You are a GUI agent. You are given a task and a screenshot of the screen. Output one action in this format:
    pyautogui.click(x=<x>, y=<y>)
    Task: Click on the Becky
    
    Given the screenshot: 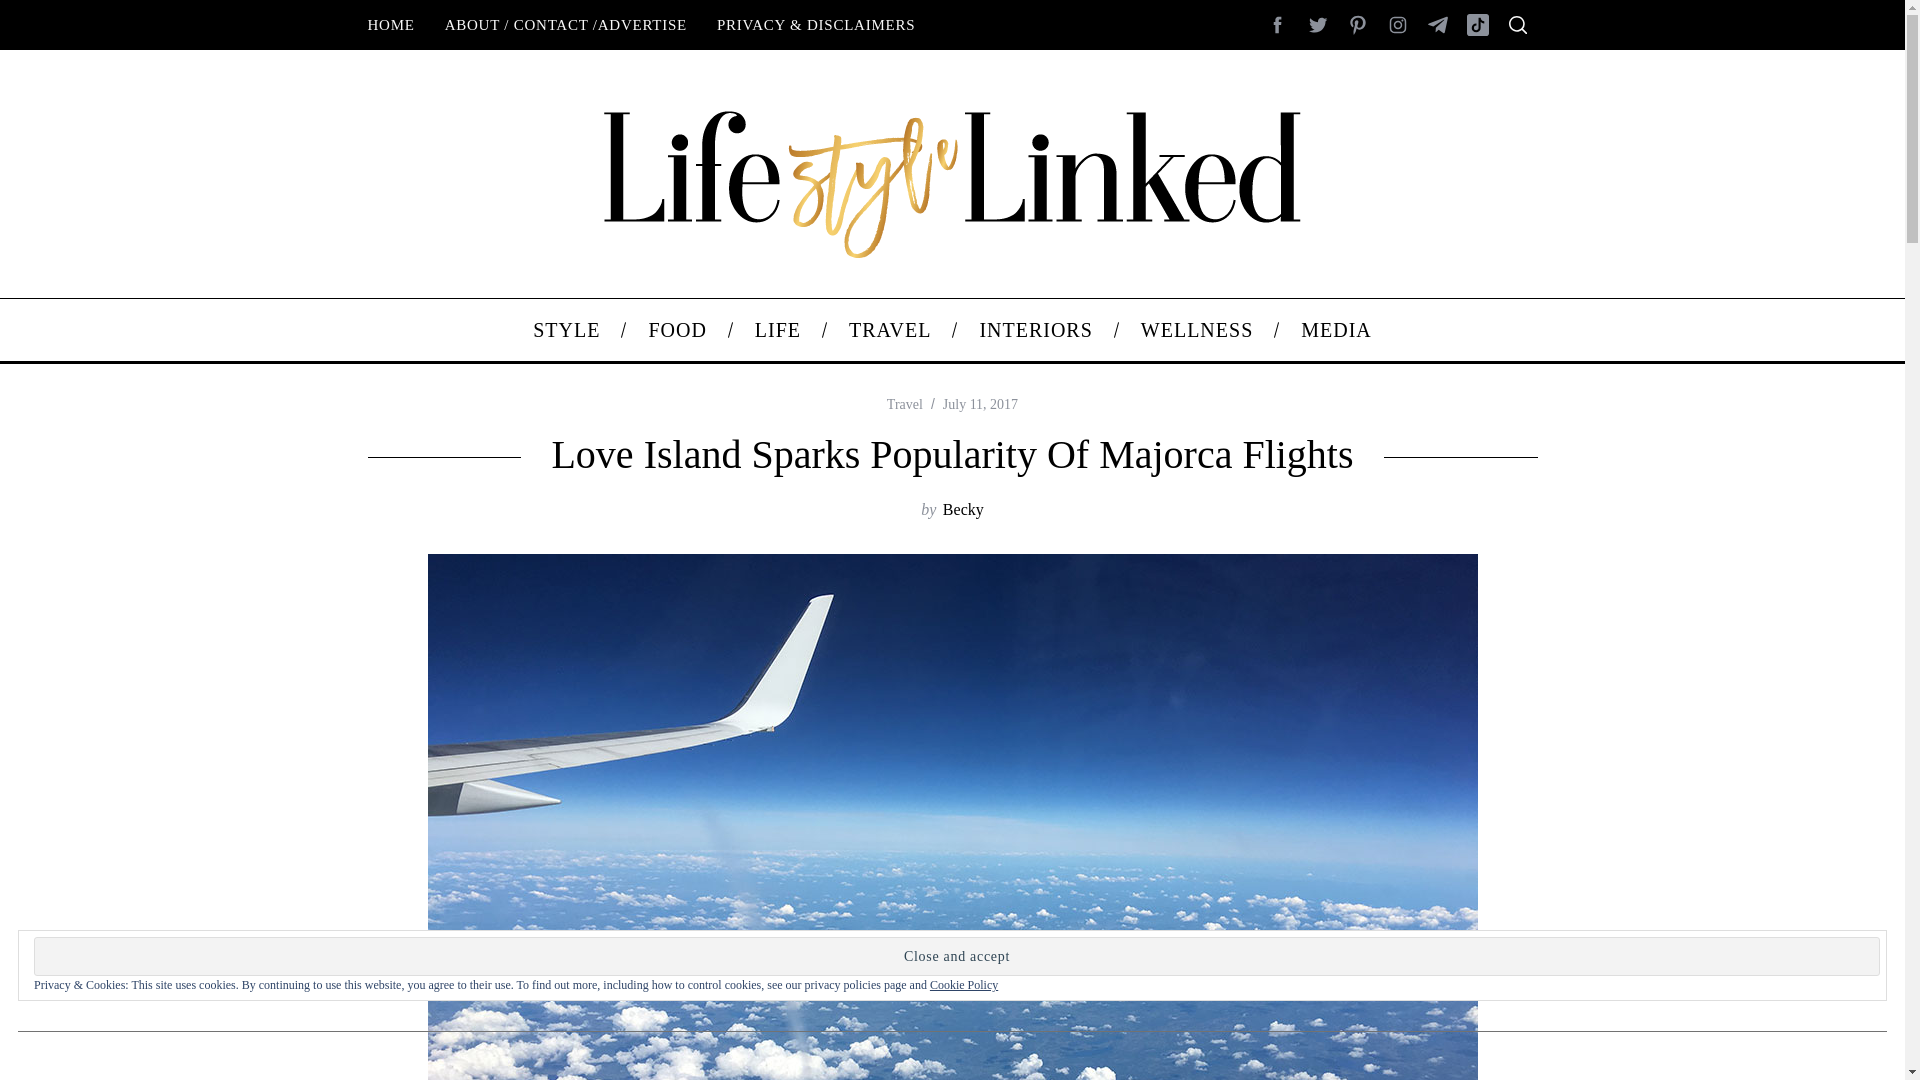 What is the action you would take?
    pyautogui.click(x=962, y=510)
    